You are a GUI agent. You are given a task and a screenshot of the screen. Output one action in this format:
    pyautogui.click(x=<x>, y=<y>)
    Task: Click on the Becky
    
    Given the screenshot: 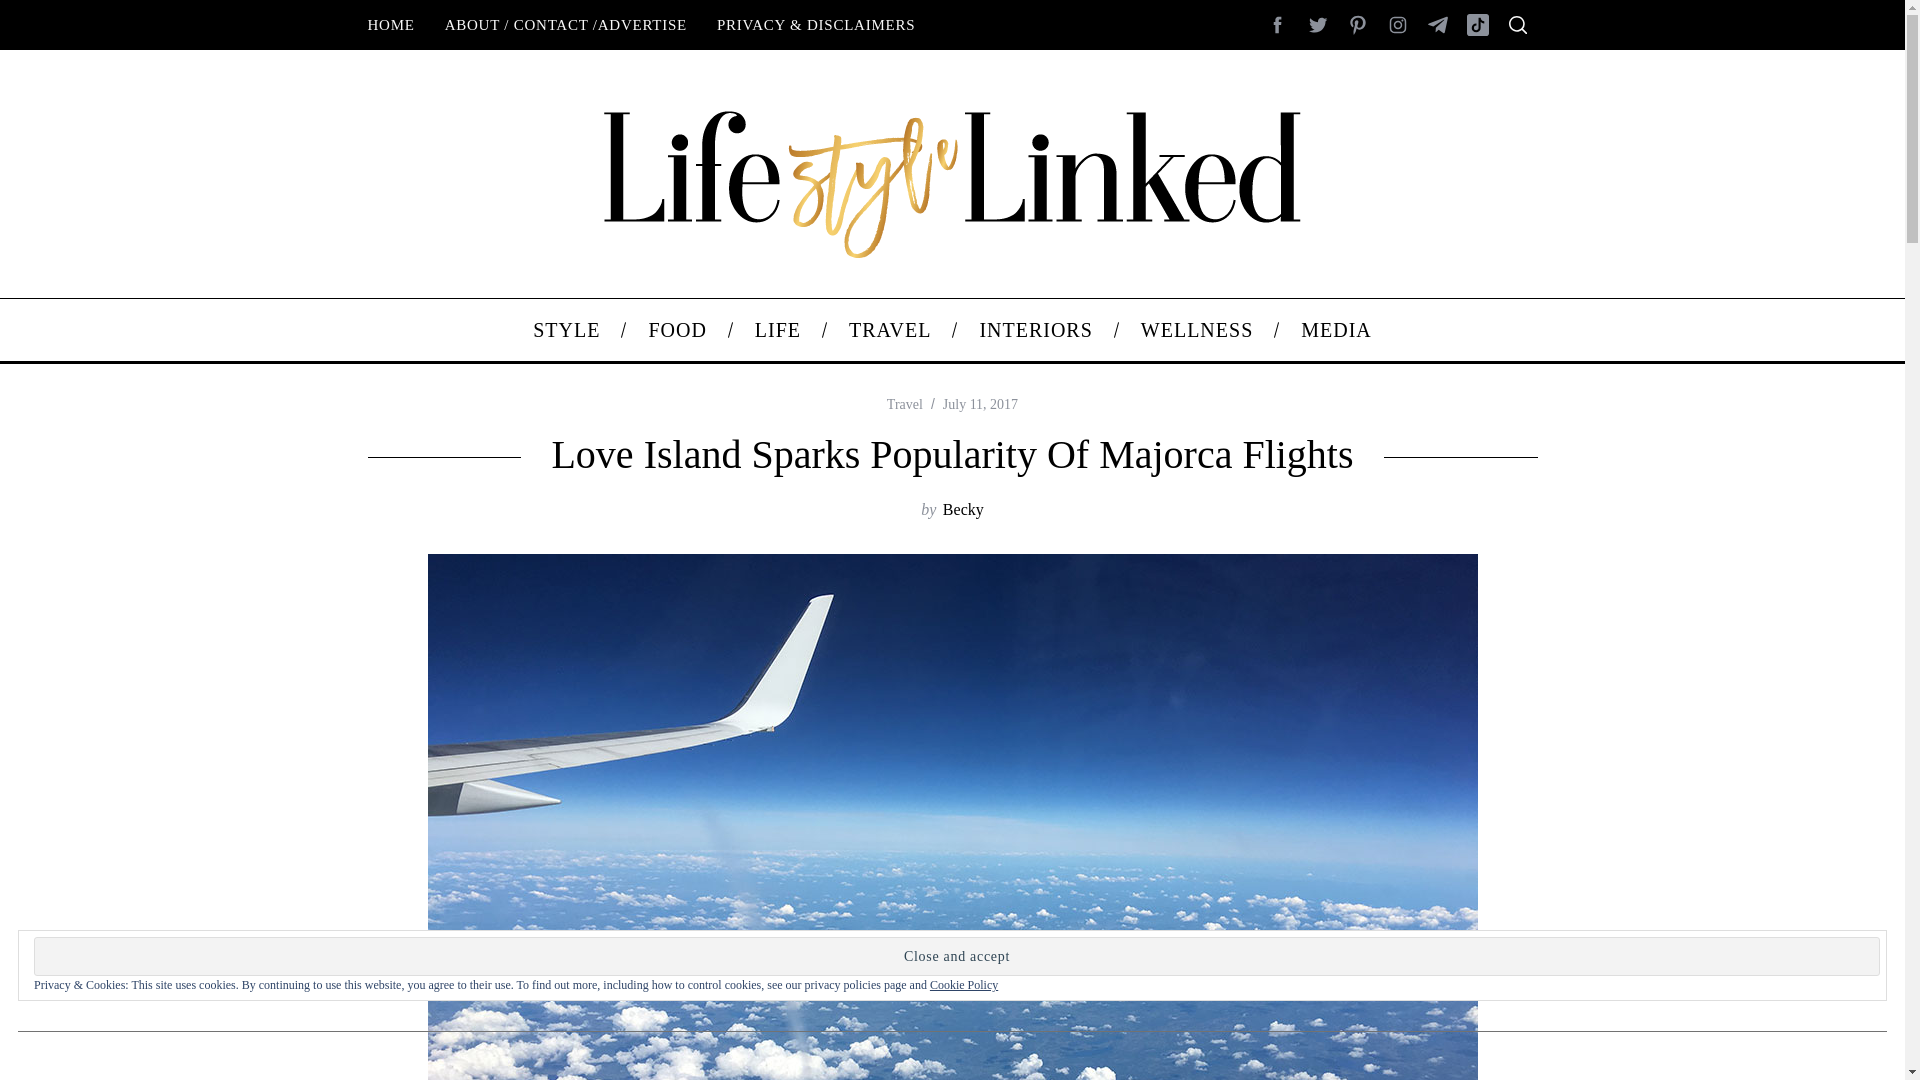 What is the action you would take?
    pyautogui.click(x=962, y=510)
    